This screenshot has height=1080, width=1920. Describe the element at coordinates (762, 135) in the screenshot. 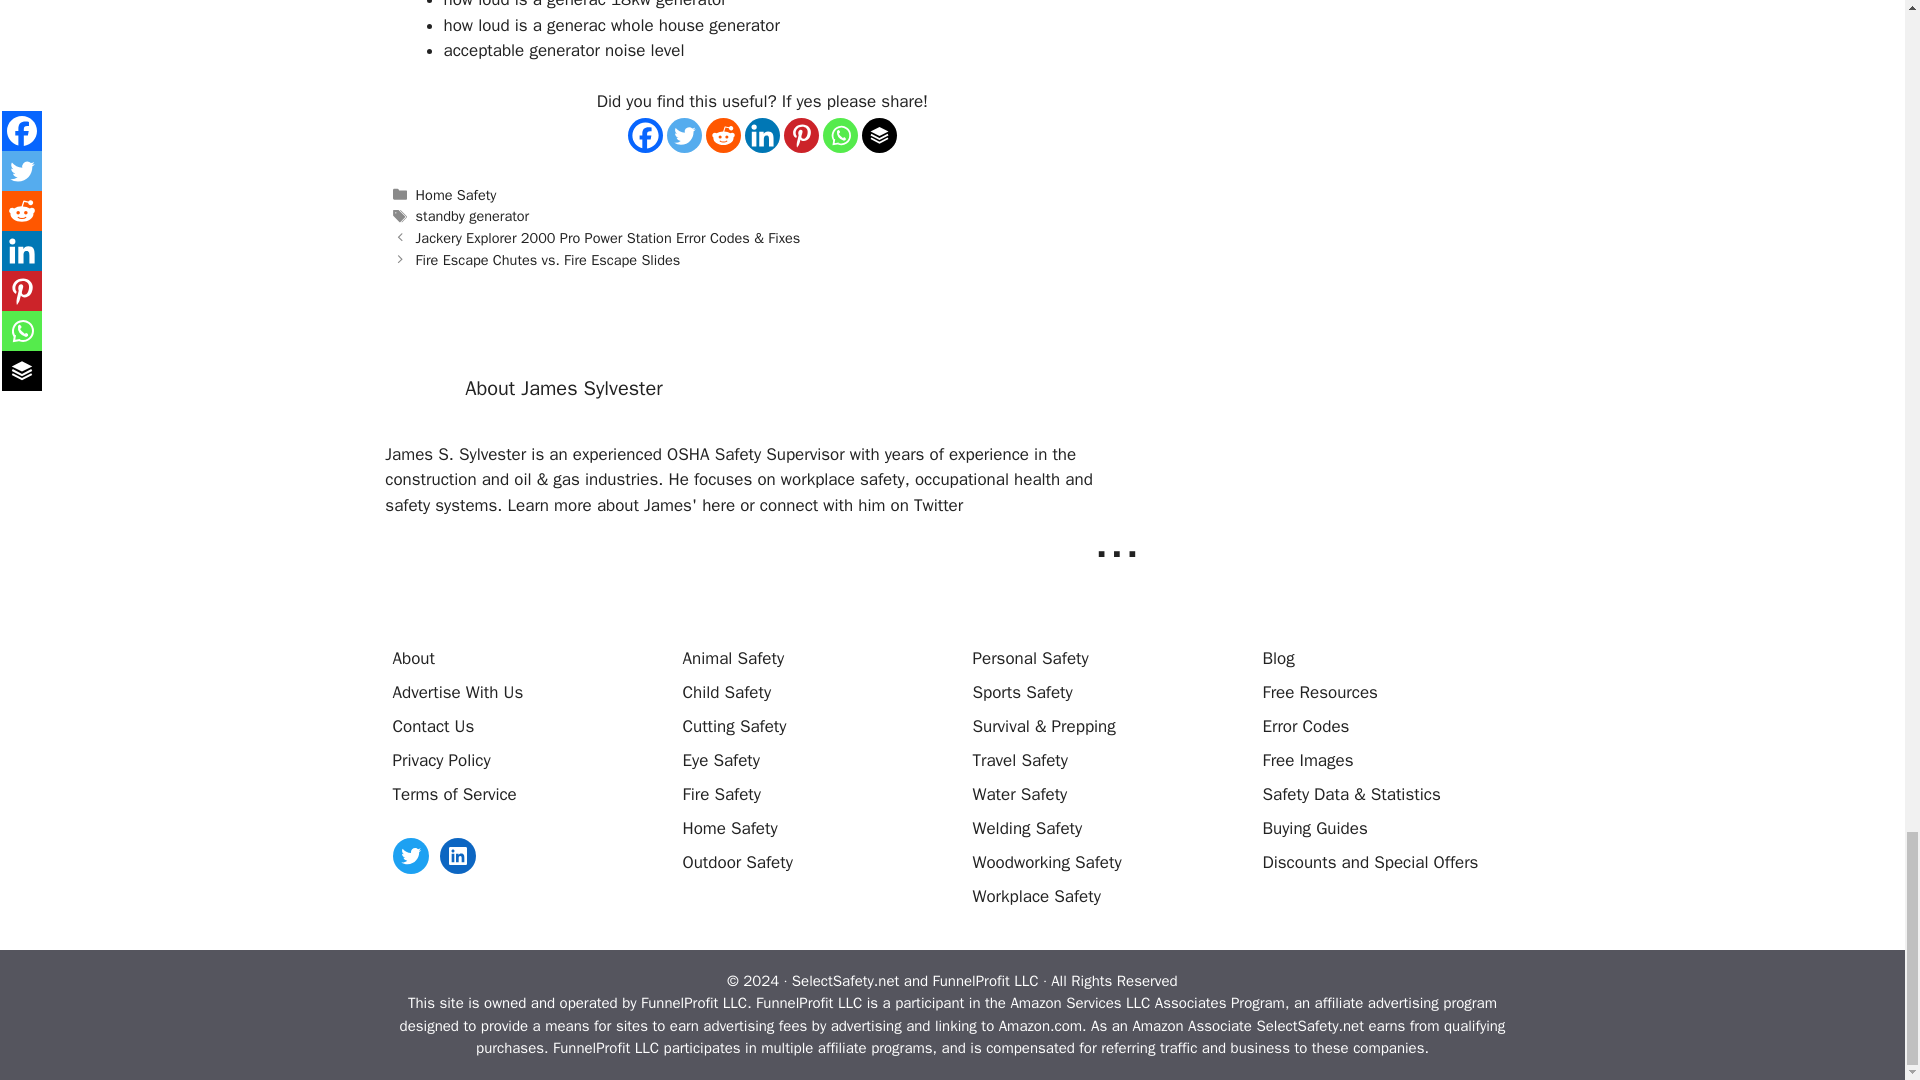

I see `Linkedin` at that location.